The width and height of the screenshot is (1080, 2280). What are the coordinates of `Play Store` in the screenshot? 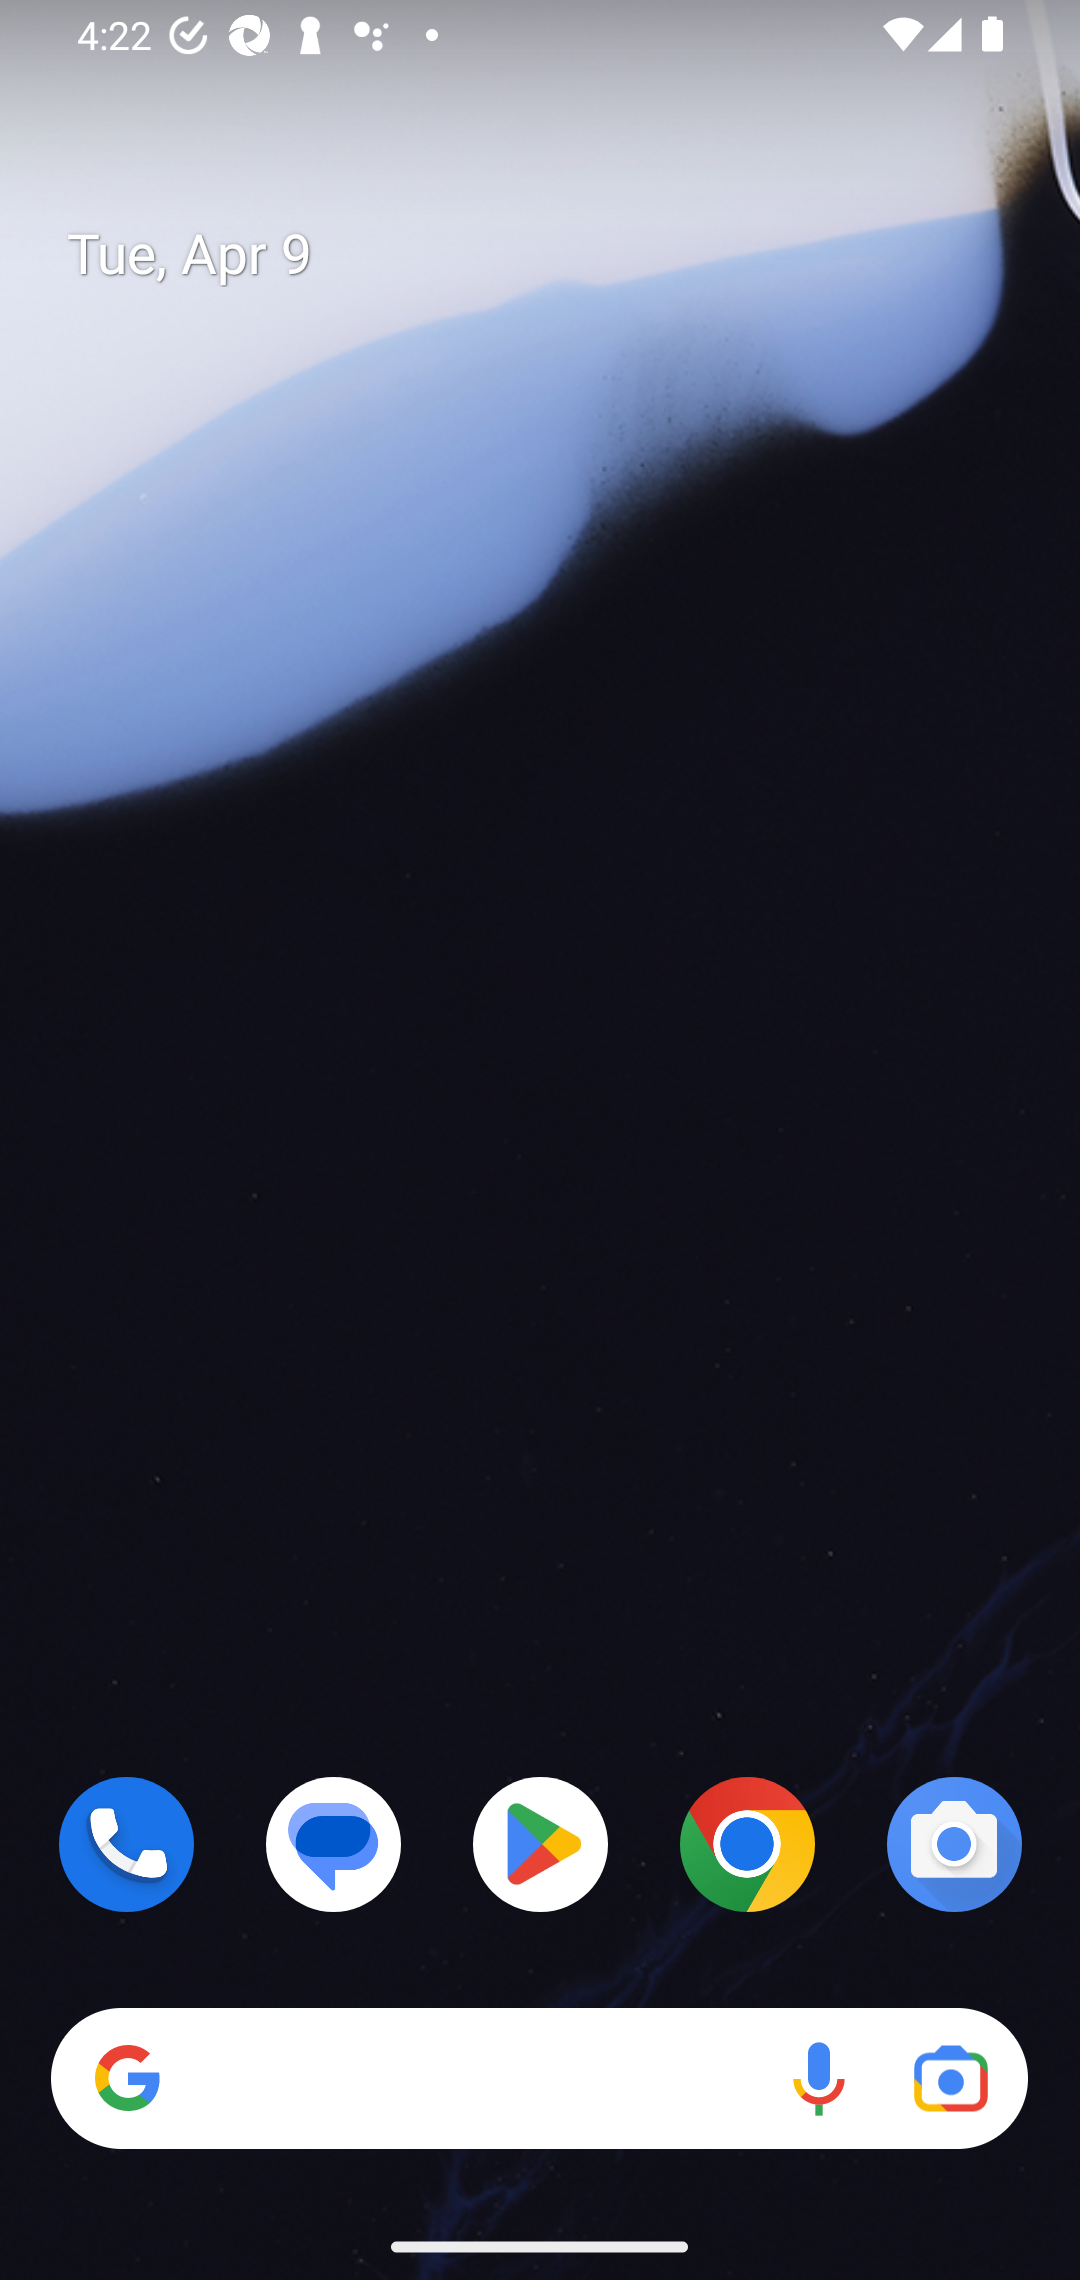 It's located at (540, 1844).